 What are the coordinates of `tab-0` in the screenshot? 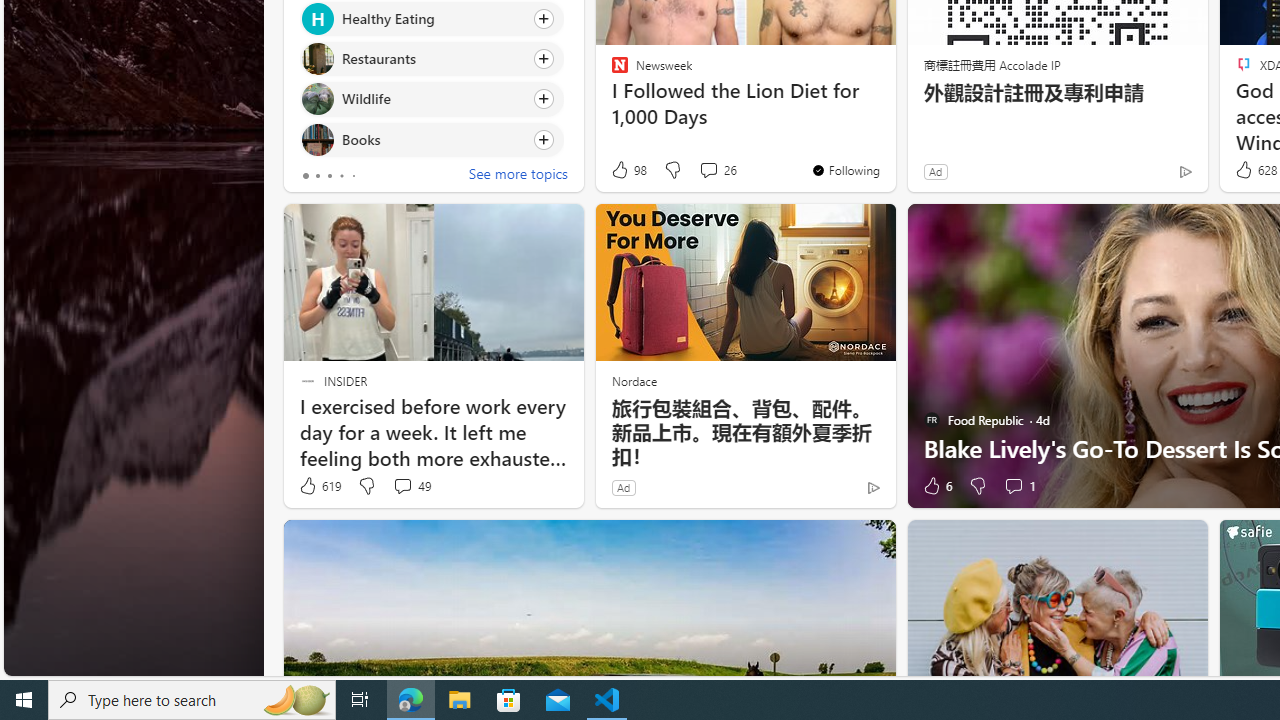 It's located at (306, 176).